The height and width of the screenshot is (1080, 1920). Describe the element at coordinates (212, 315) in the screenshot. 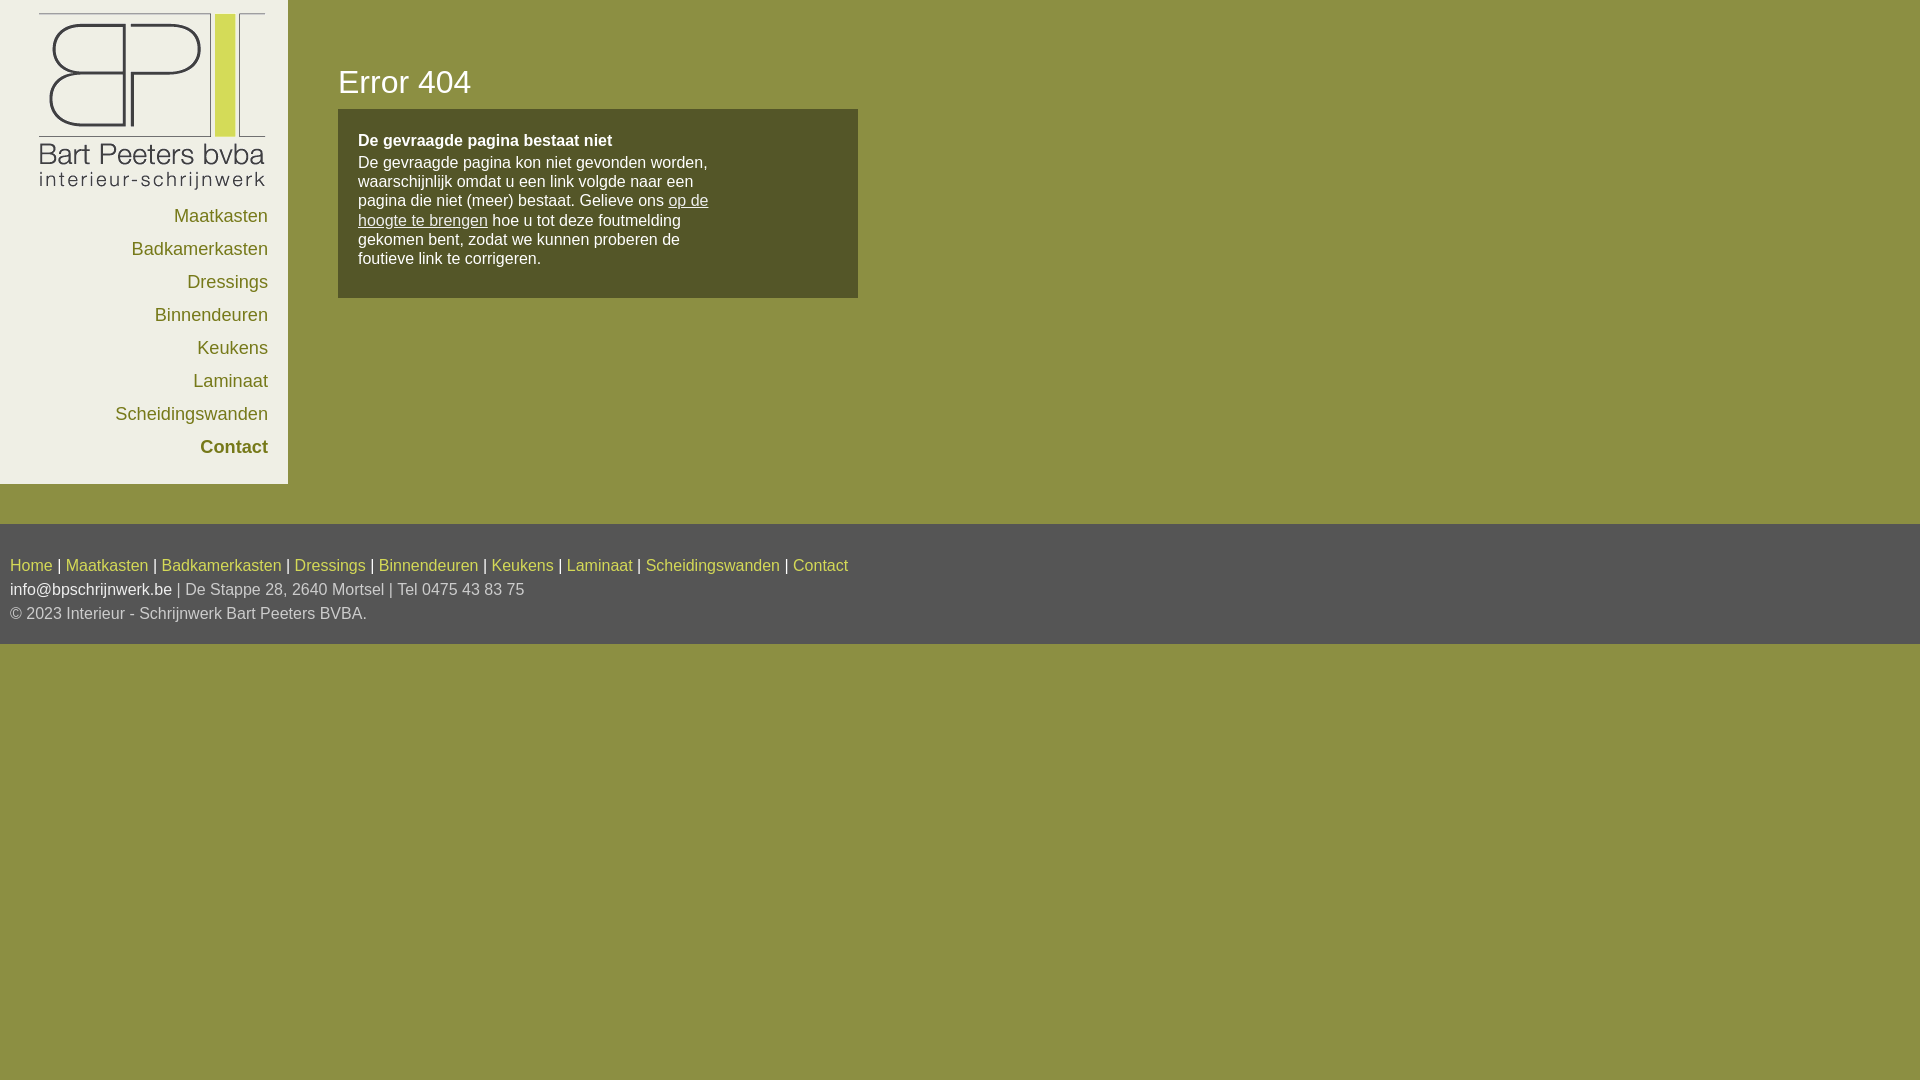

I see `Binnendeuren` at that location.